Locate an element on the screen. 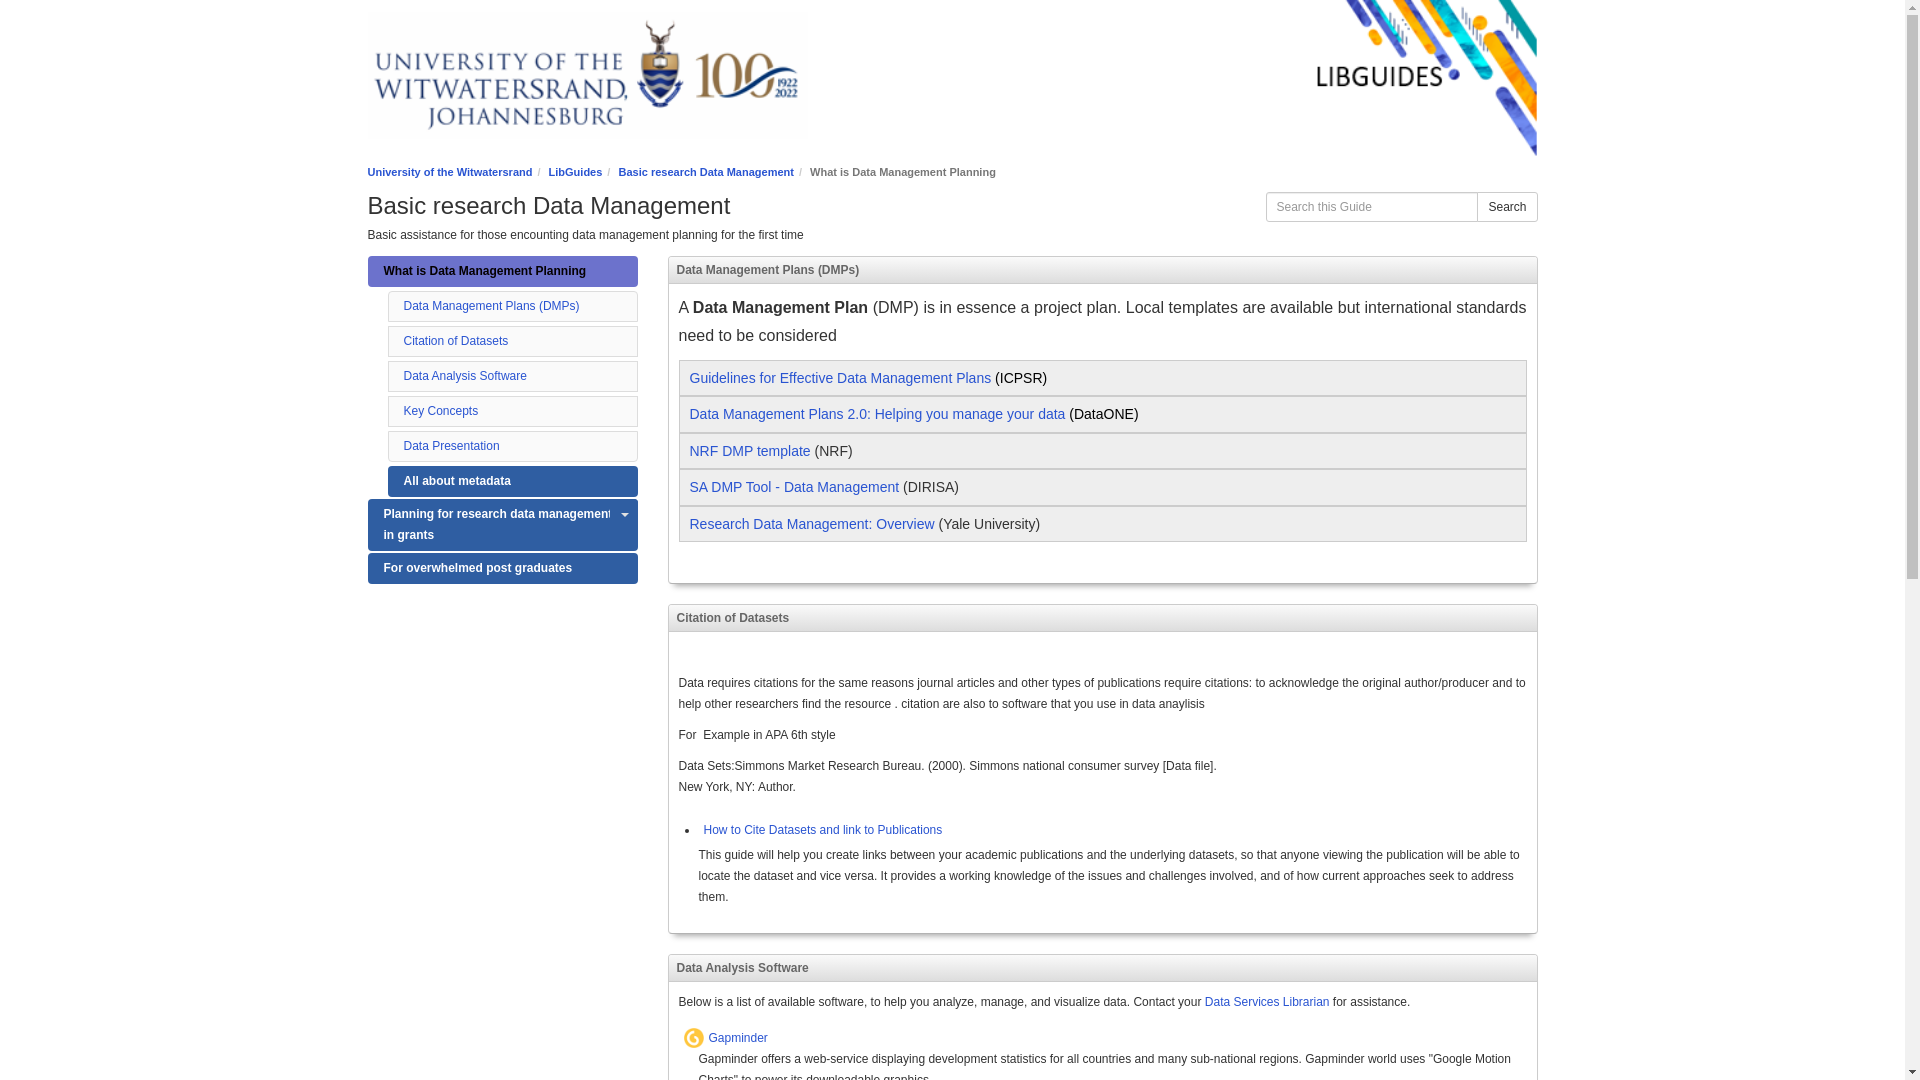  LibGuides is located at coordinates (576, 172).